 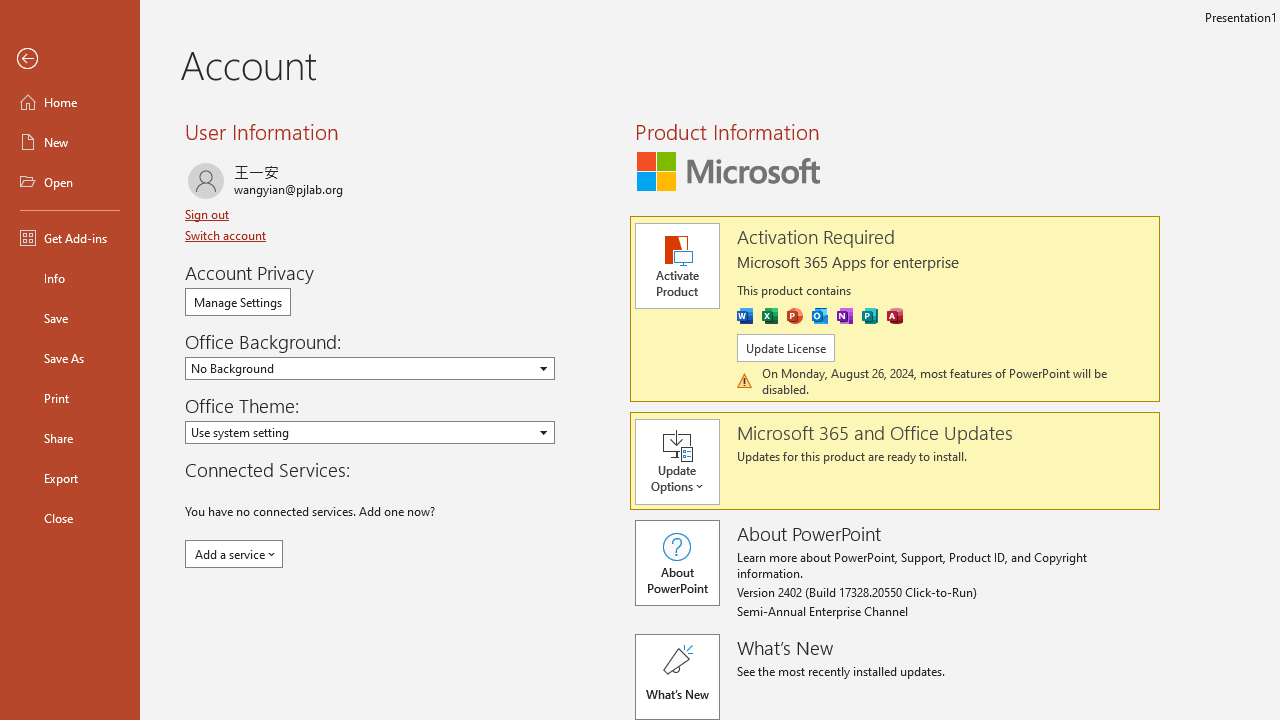 I want to click on Info, so click(x=70, y=278).